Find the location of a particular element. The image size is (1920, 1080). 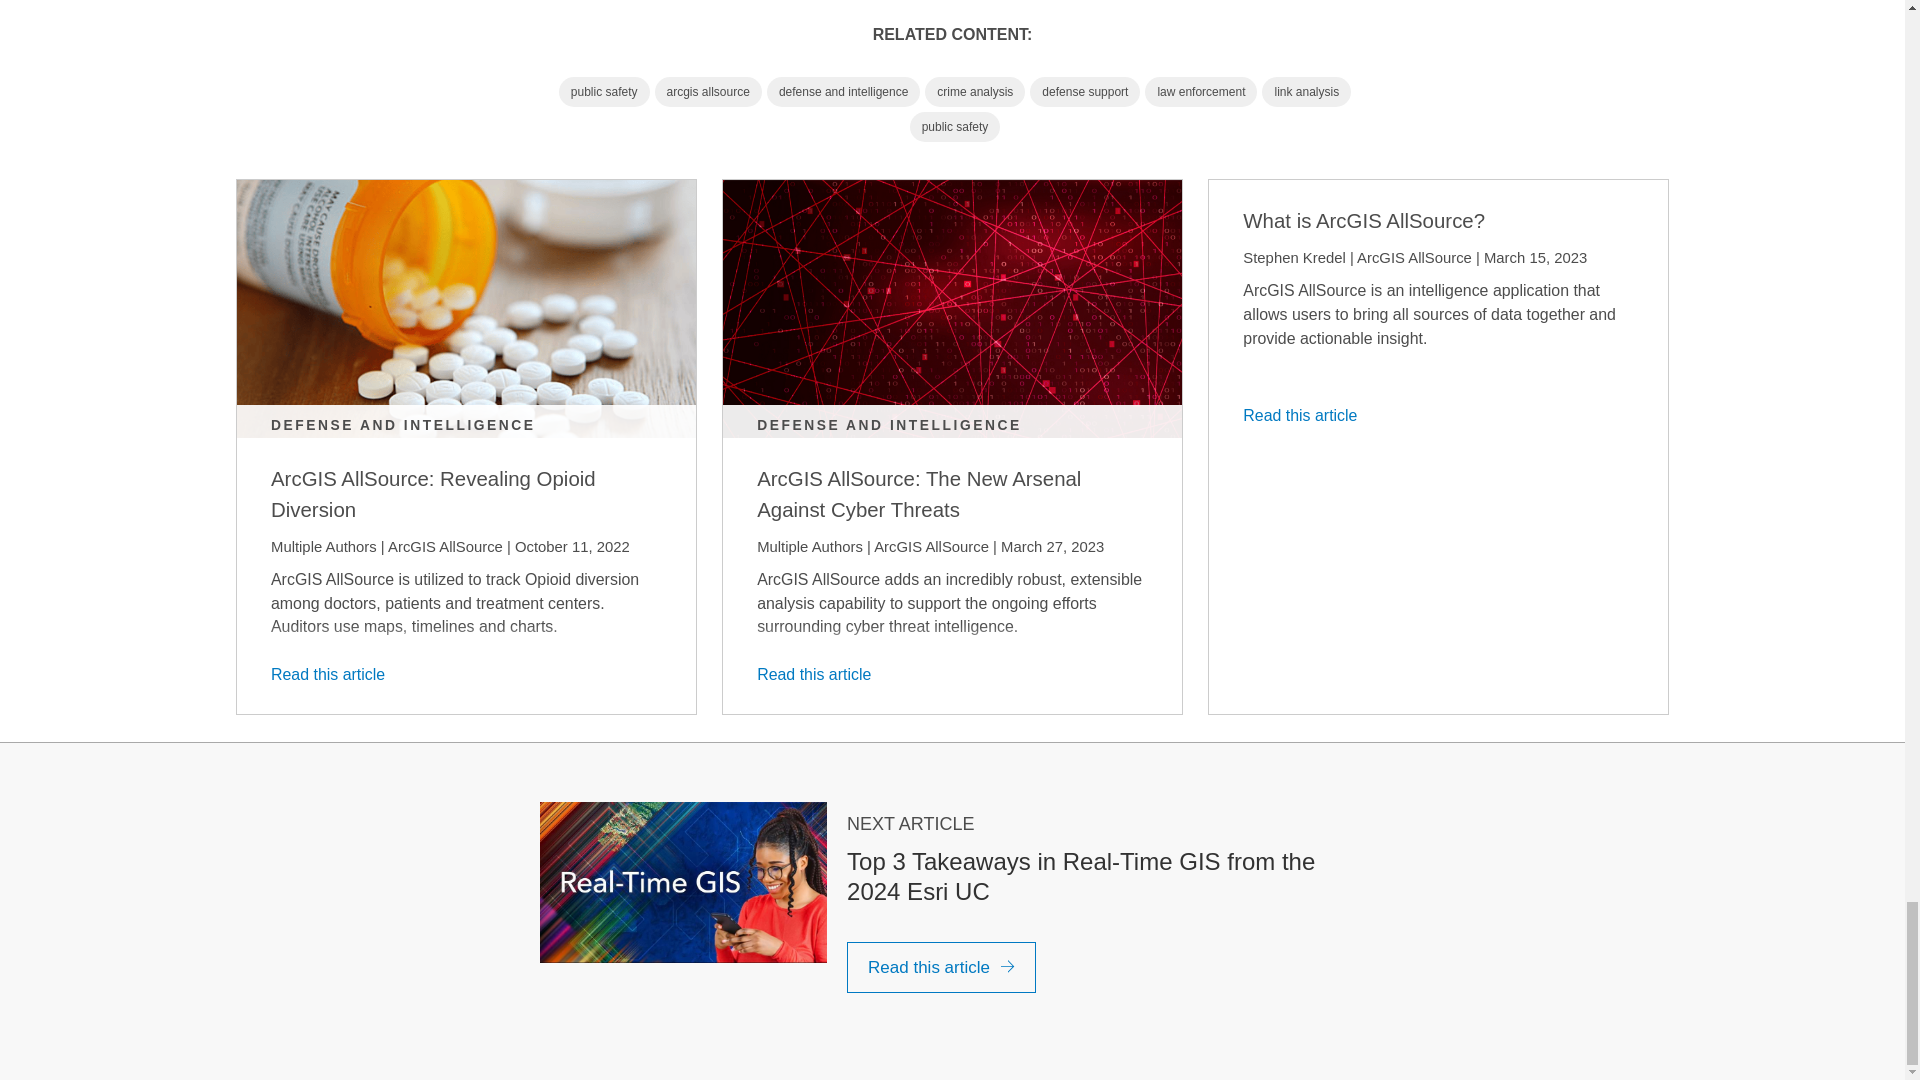

Read this article is located at coordinates (334, 674).